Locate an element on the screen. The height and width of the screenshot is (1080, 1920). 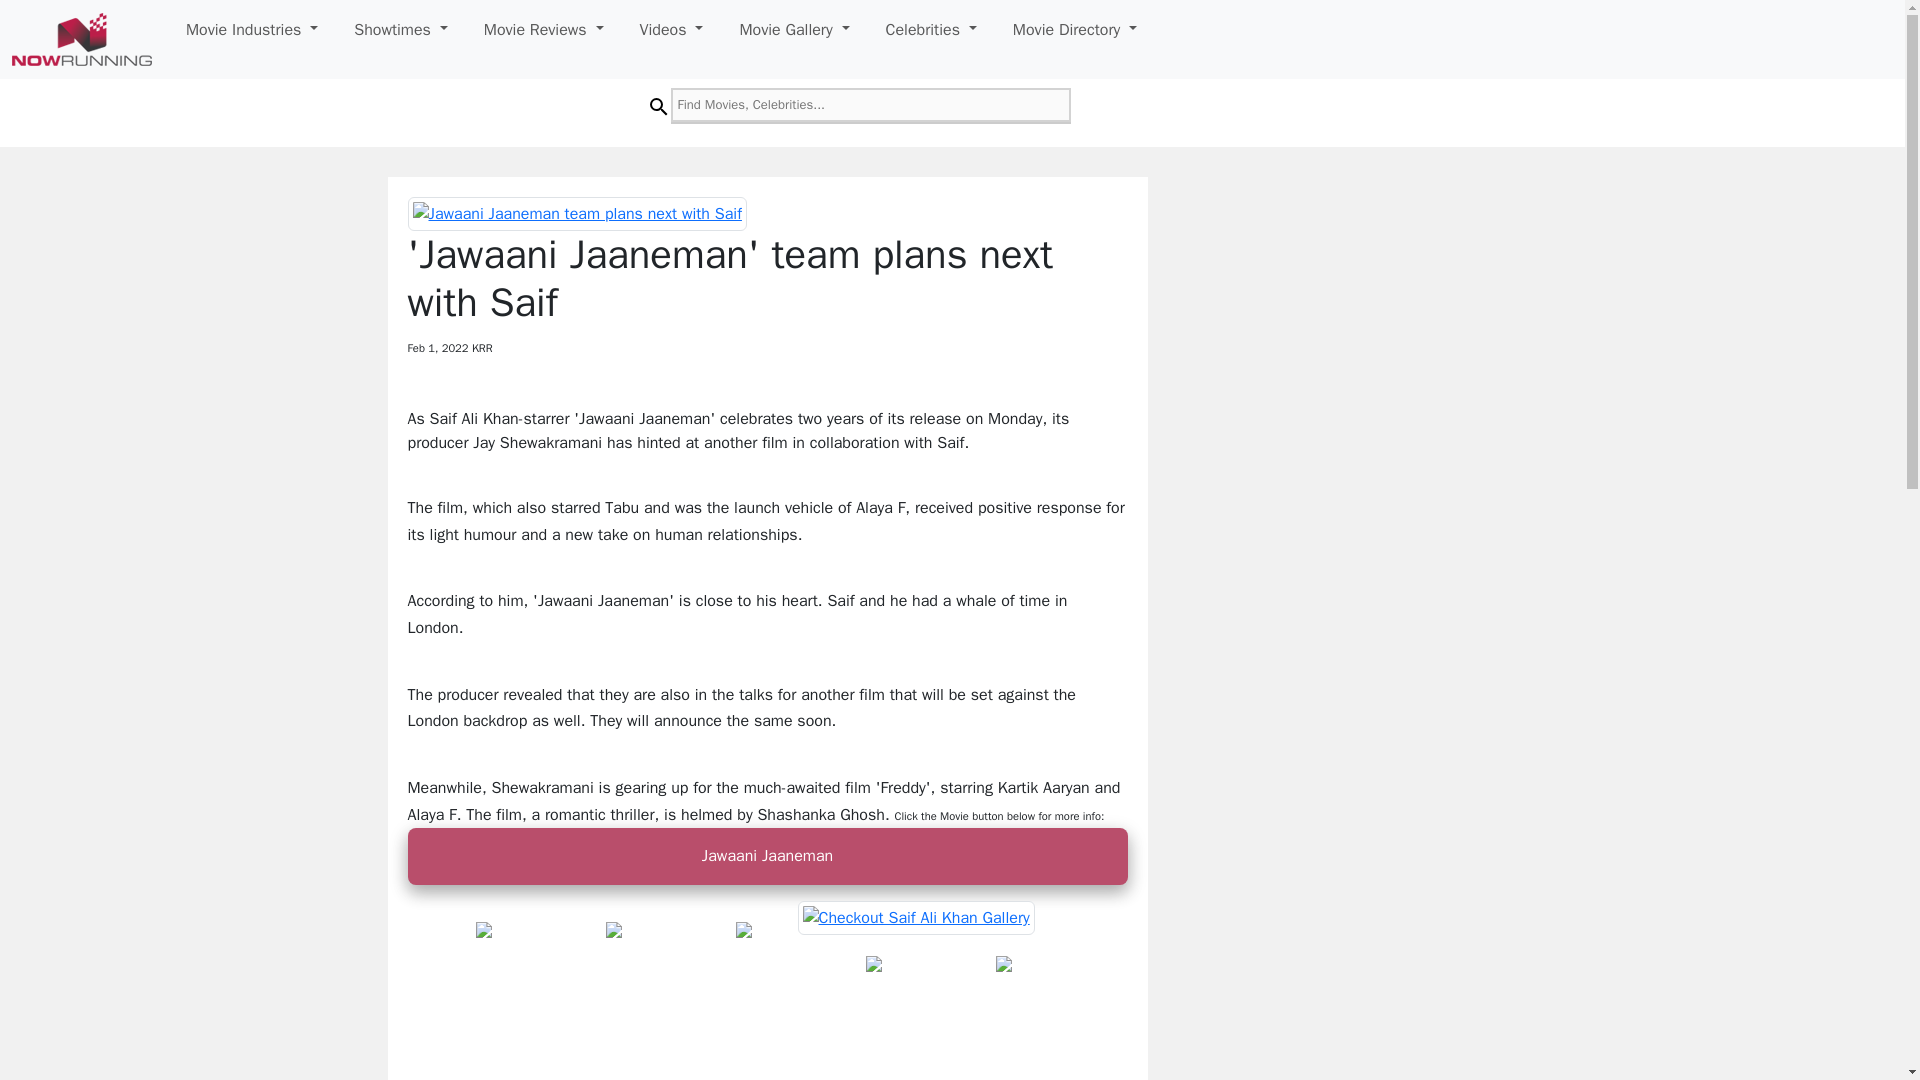
Videos is located at coordinates (672, 29).